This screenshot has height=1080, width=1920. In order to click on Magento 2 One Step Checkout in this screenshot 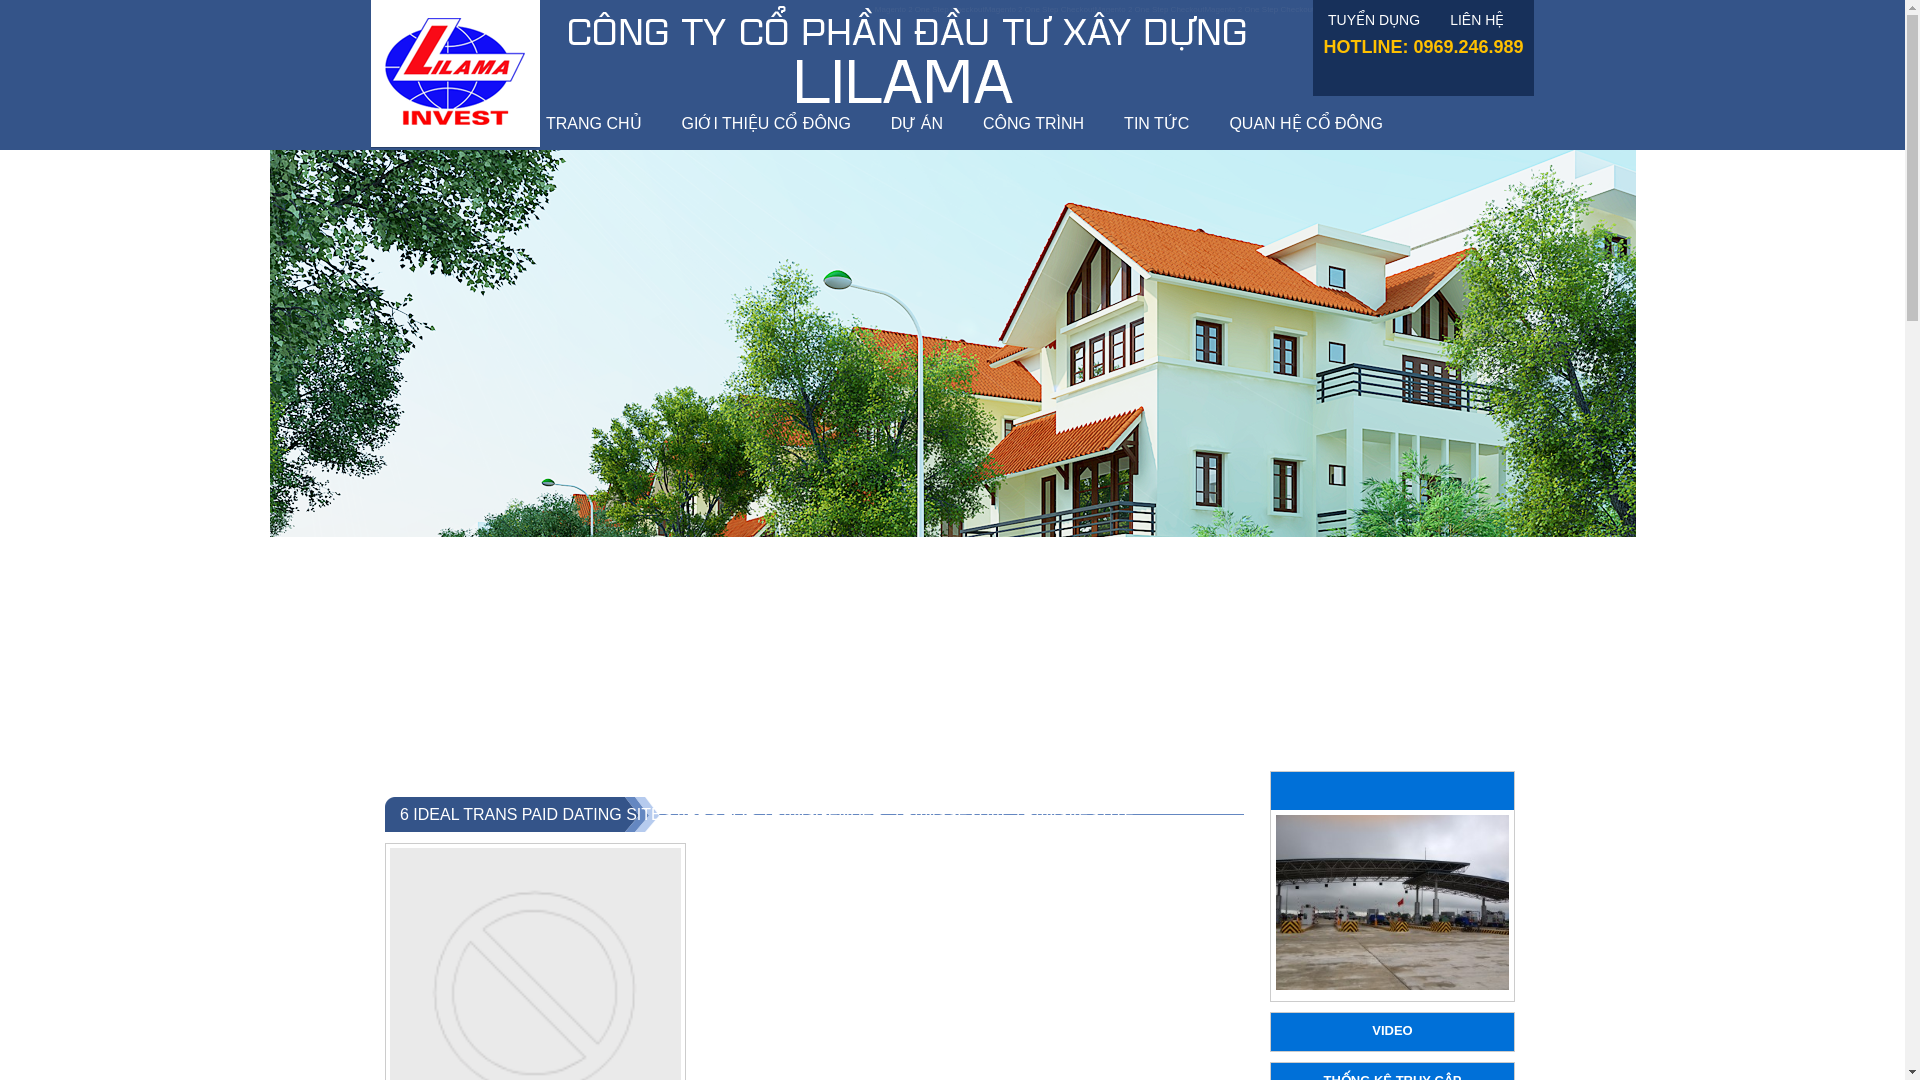, I will do `click(1150, 10)`.